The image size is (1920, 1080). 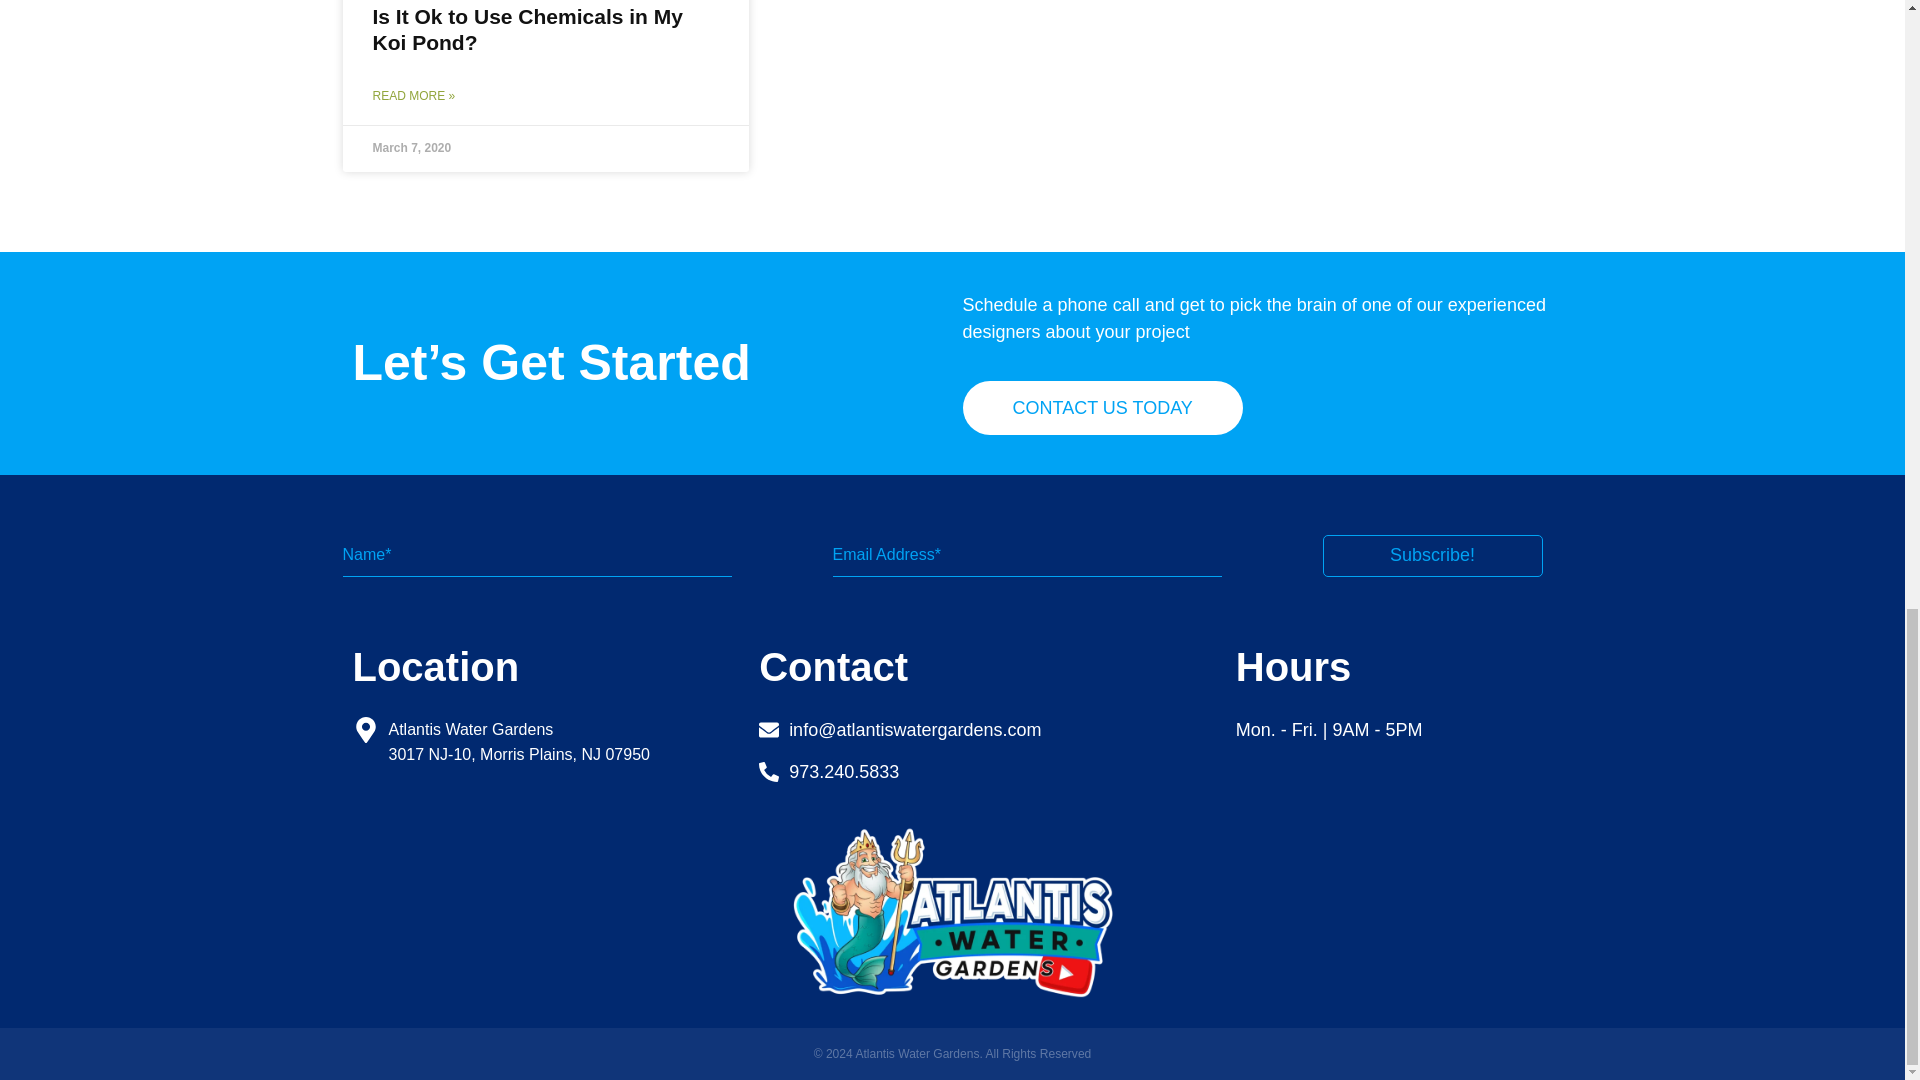 What do you see at coordinates (1432, 555) in the screenshot?
I see `Subscribe!` at bounding box center [1432, 555].